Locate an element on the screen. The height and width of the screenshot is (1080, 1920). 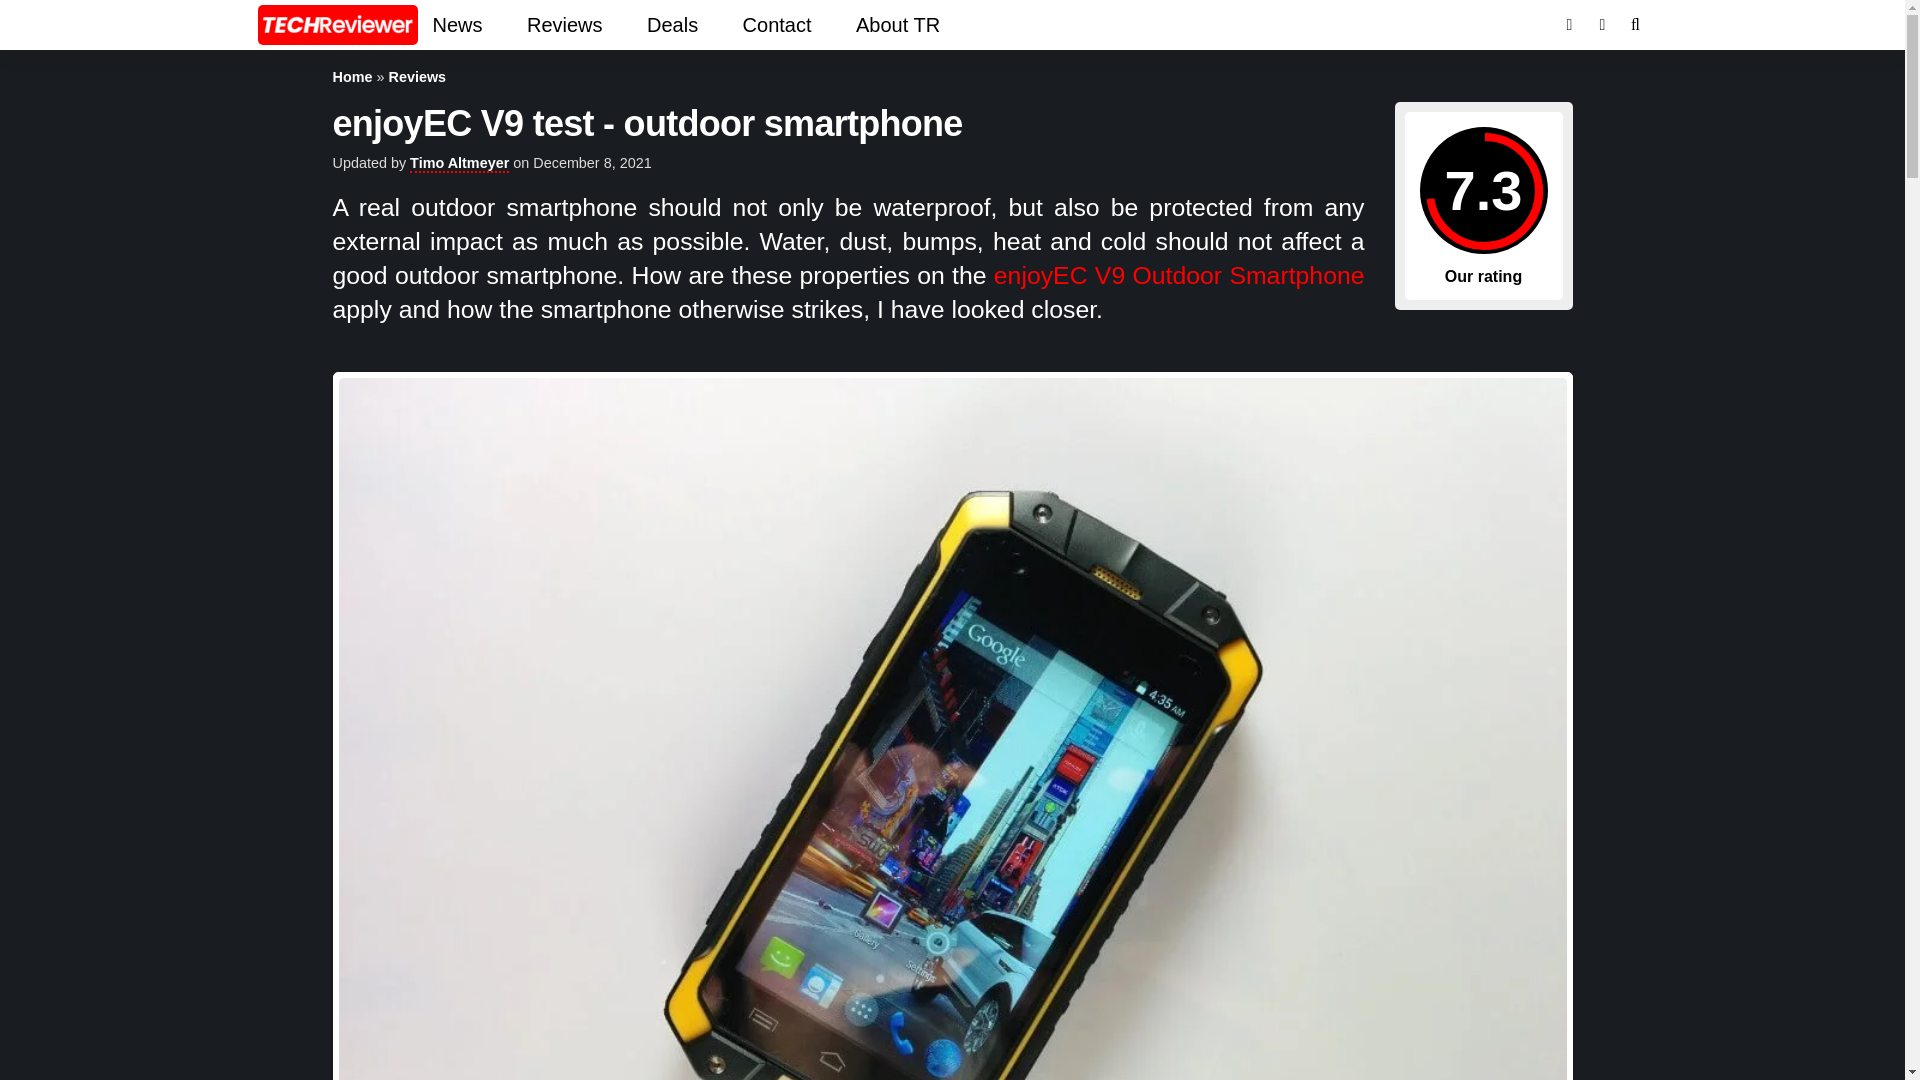
tech reviewer is located at coordinates (338, 25).